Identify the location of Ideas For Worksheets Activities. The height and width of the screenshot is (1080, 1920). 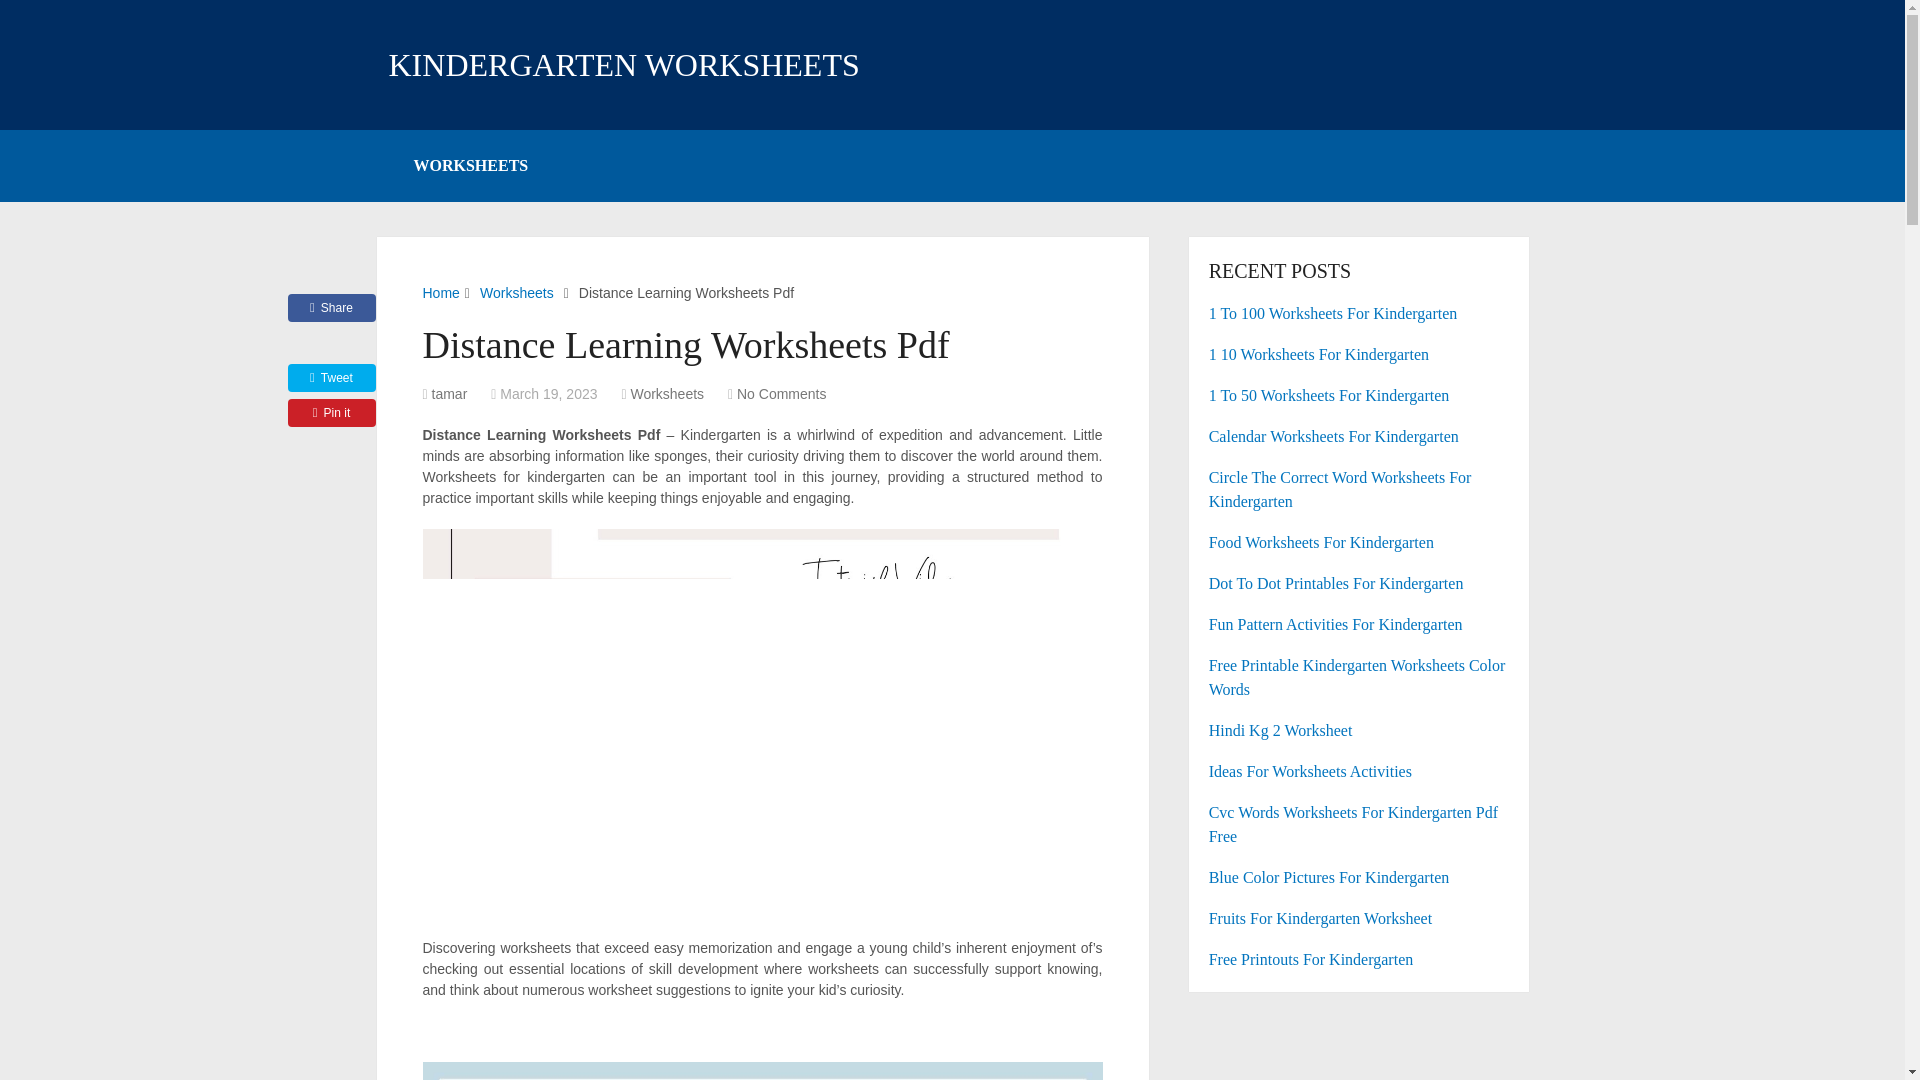
(1359, 772).